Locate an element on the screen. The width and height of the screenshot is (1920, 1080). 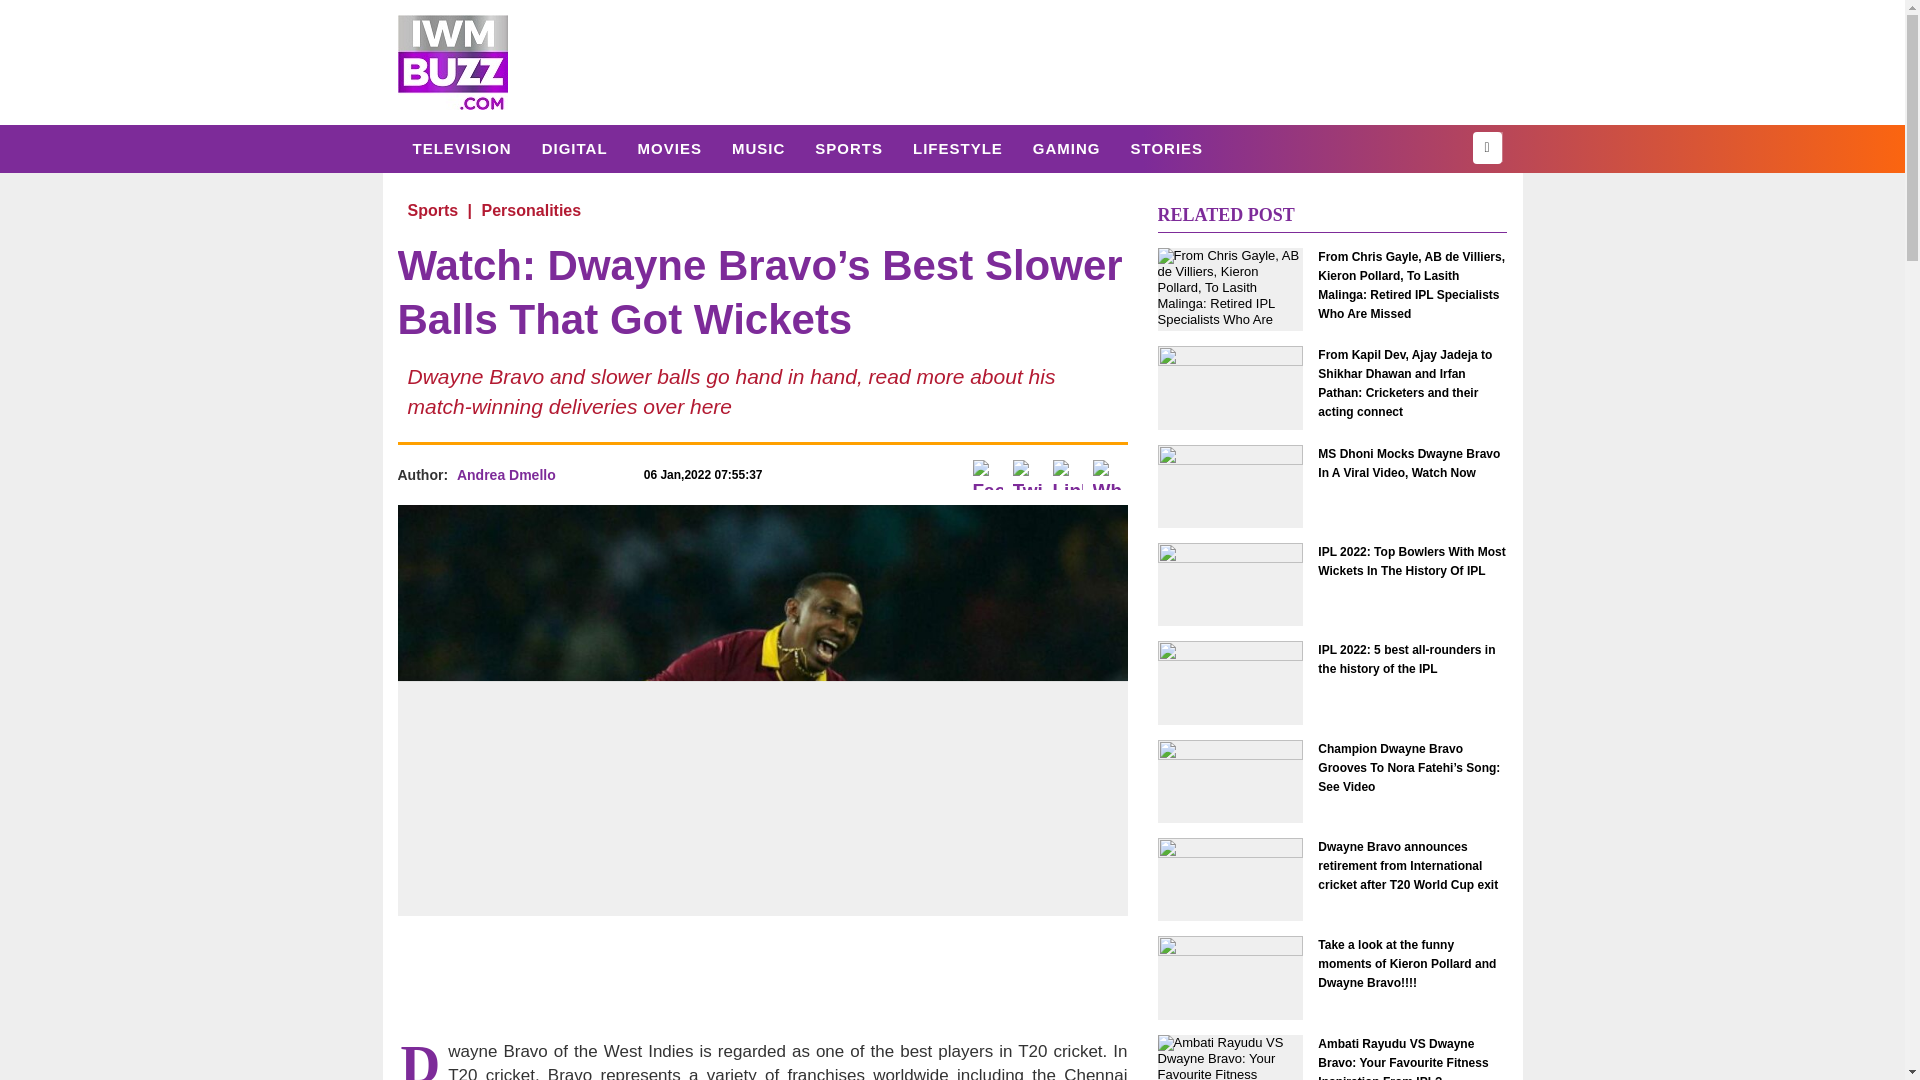
STORIES is located at coordinates (1166, 148).